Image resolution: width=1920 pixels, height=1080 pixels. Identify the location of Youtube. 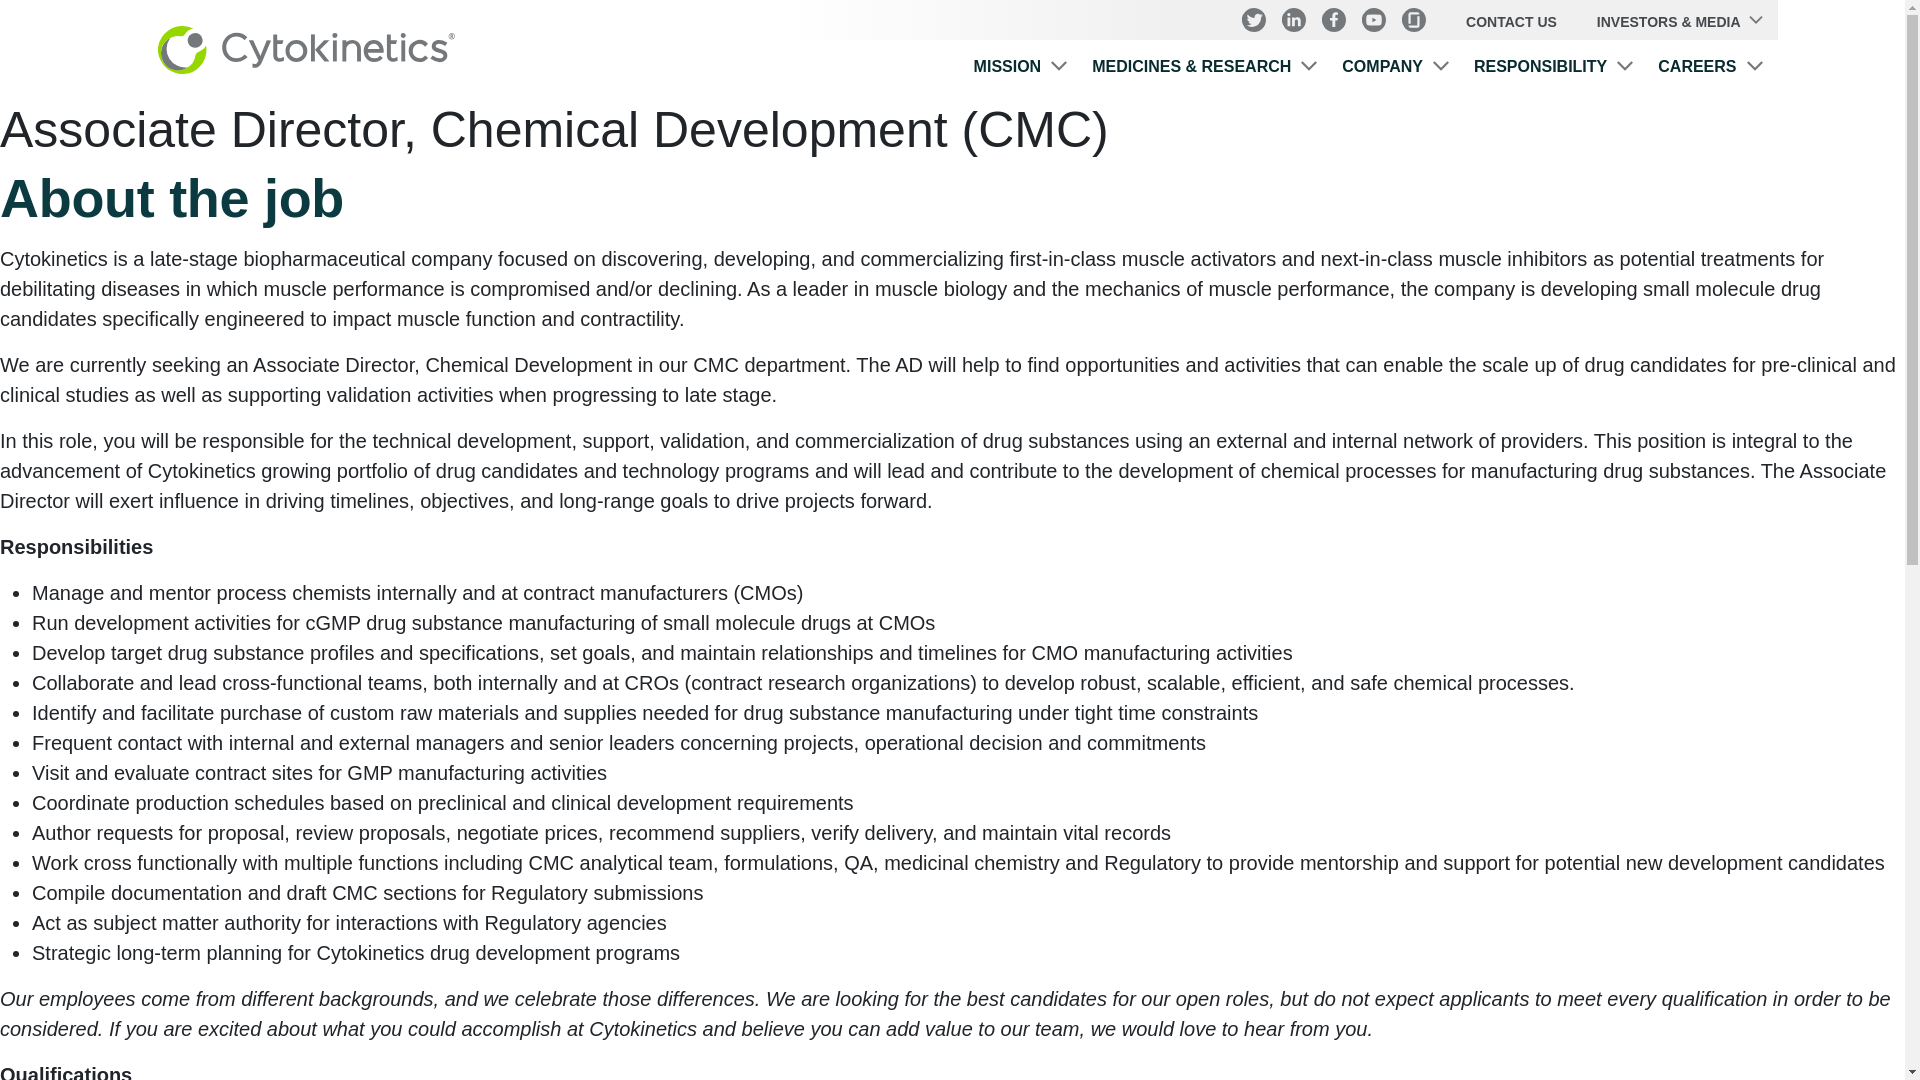
(1374, 20).